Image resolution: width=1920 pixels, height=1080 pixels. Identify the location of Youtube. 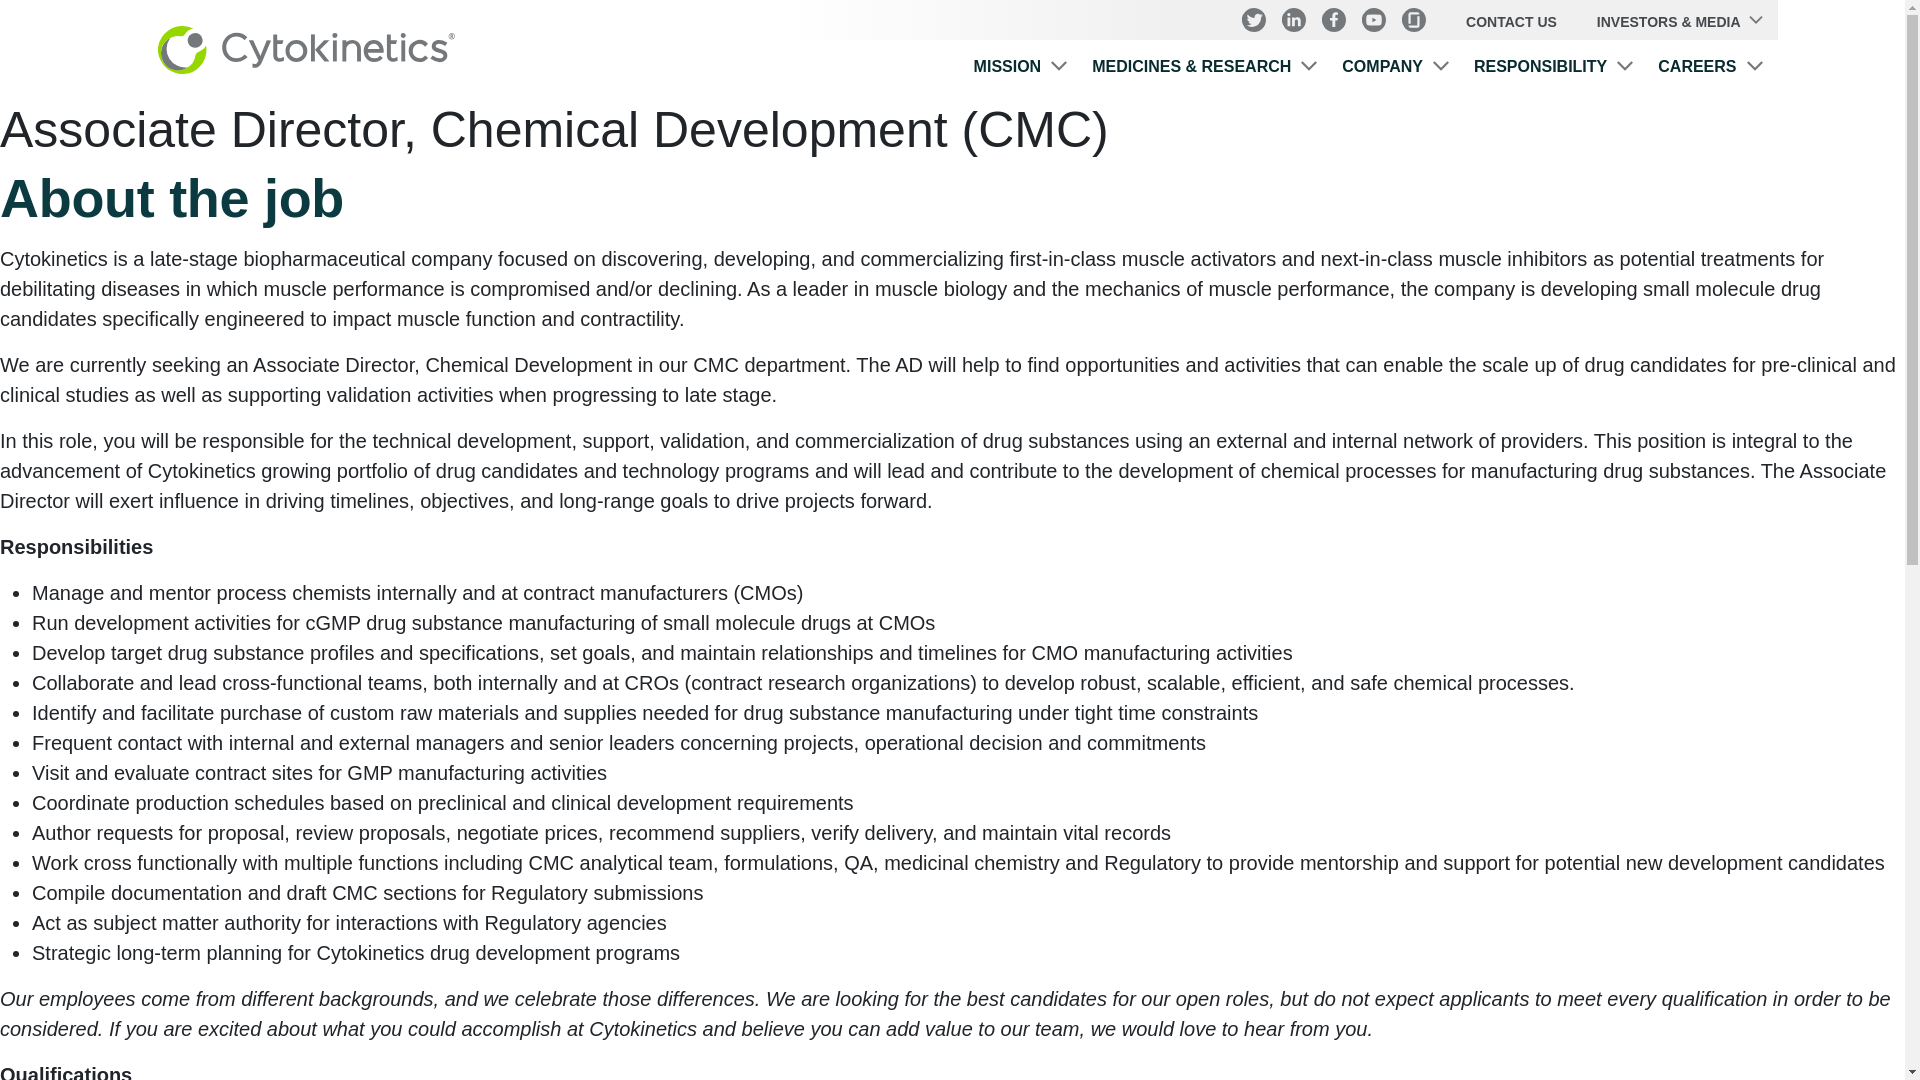
(1374, 20).